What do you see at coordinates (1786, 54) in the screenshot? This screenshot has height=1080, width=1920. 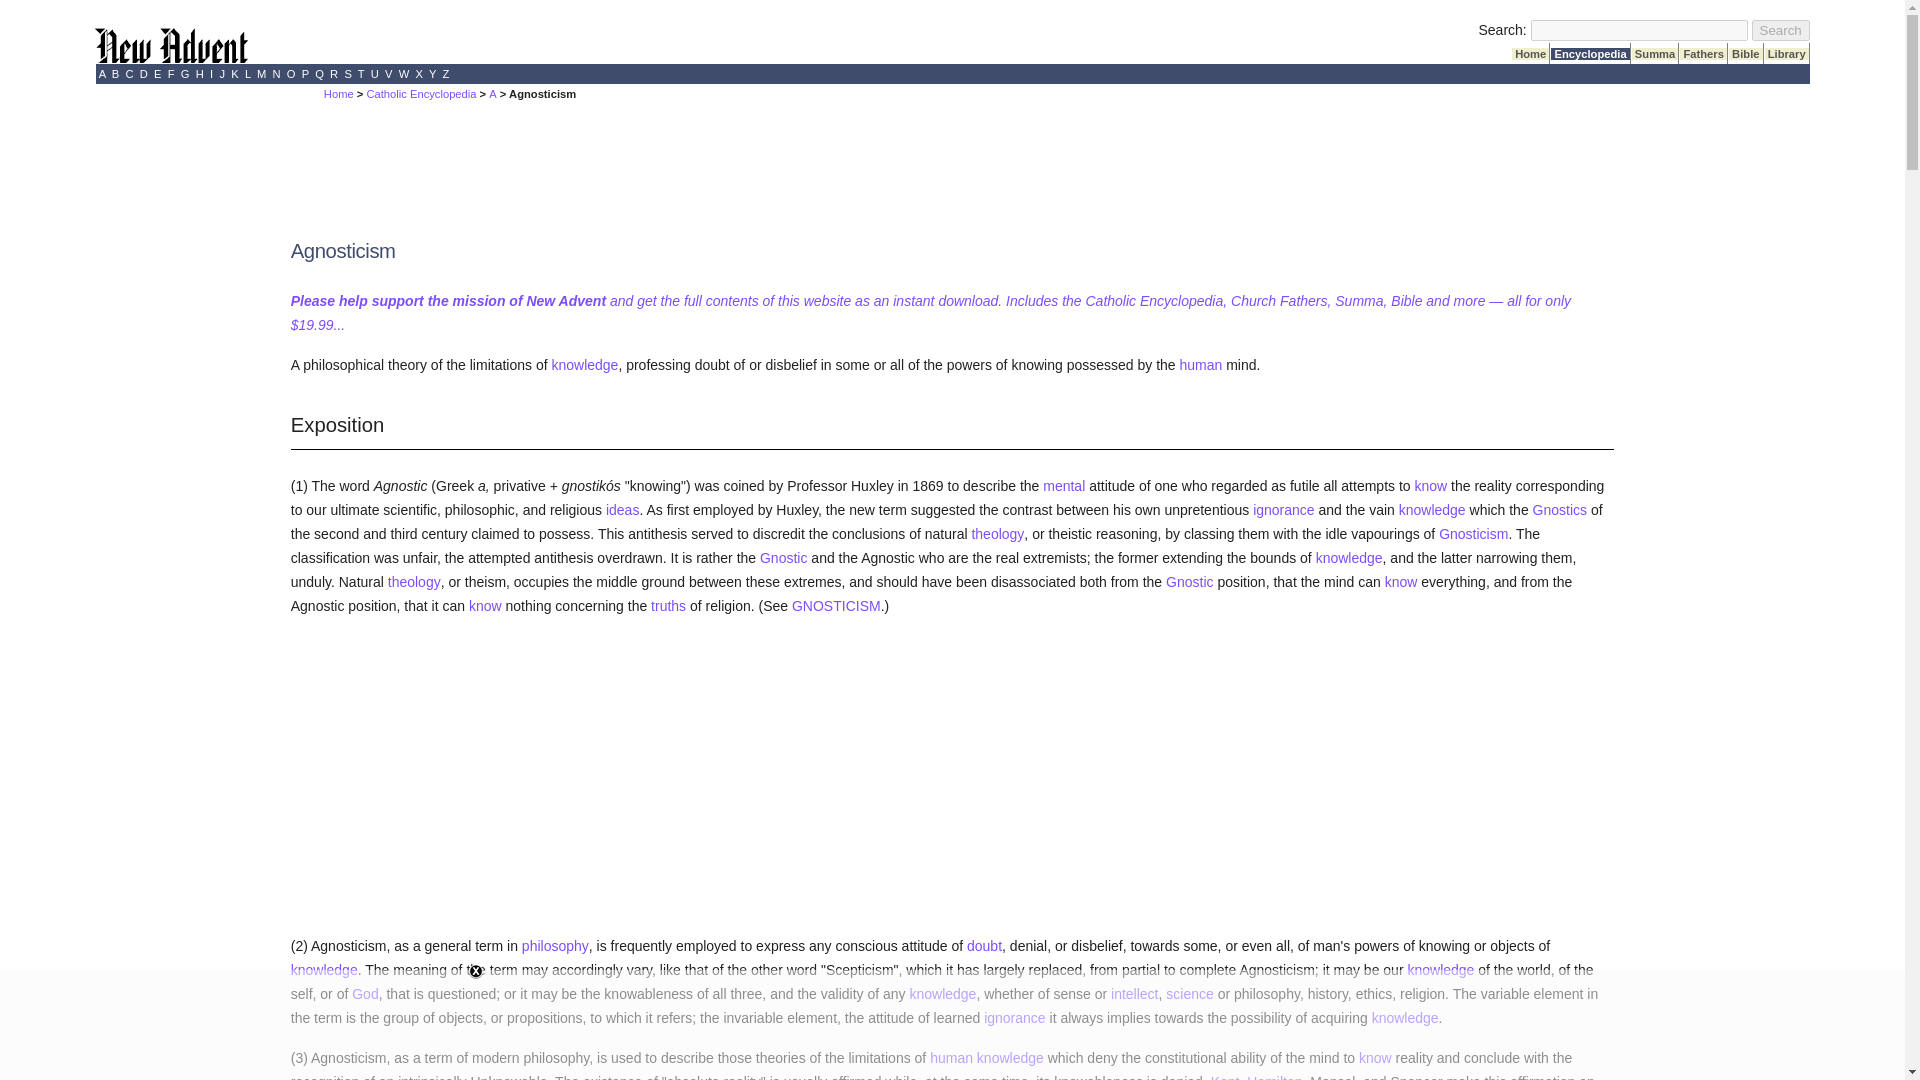 I see ` Library ` at bounding box center [1786, 54].